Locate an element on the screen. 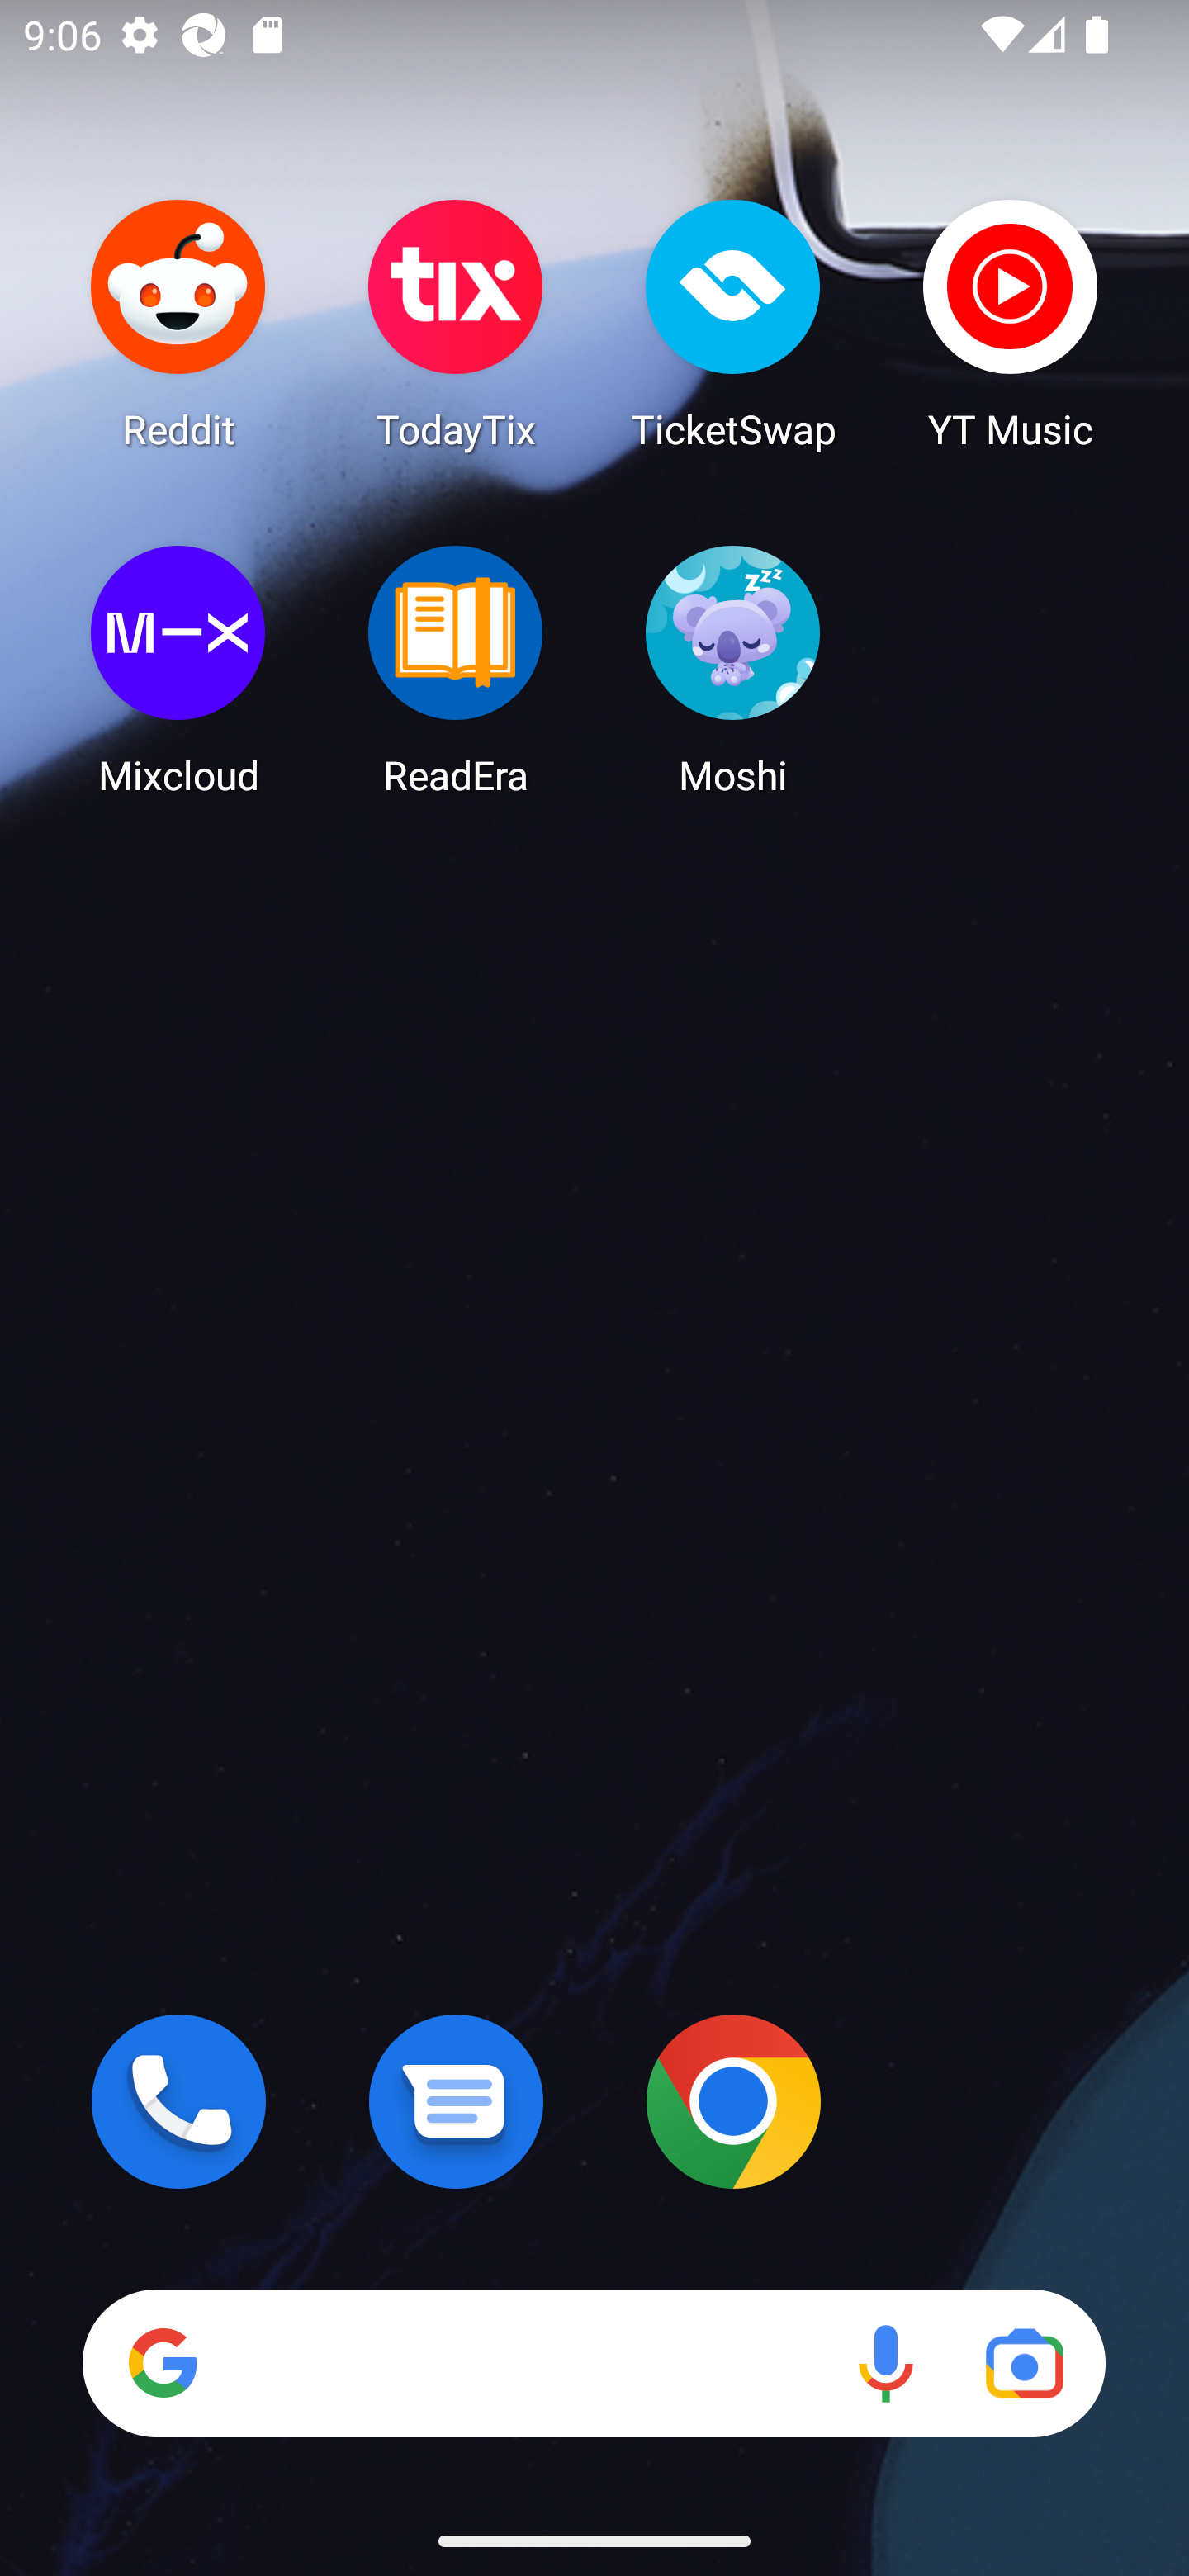 The image size is (1189, 2576). Messages is located at coordinates (456, 2101).